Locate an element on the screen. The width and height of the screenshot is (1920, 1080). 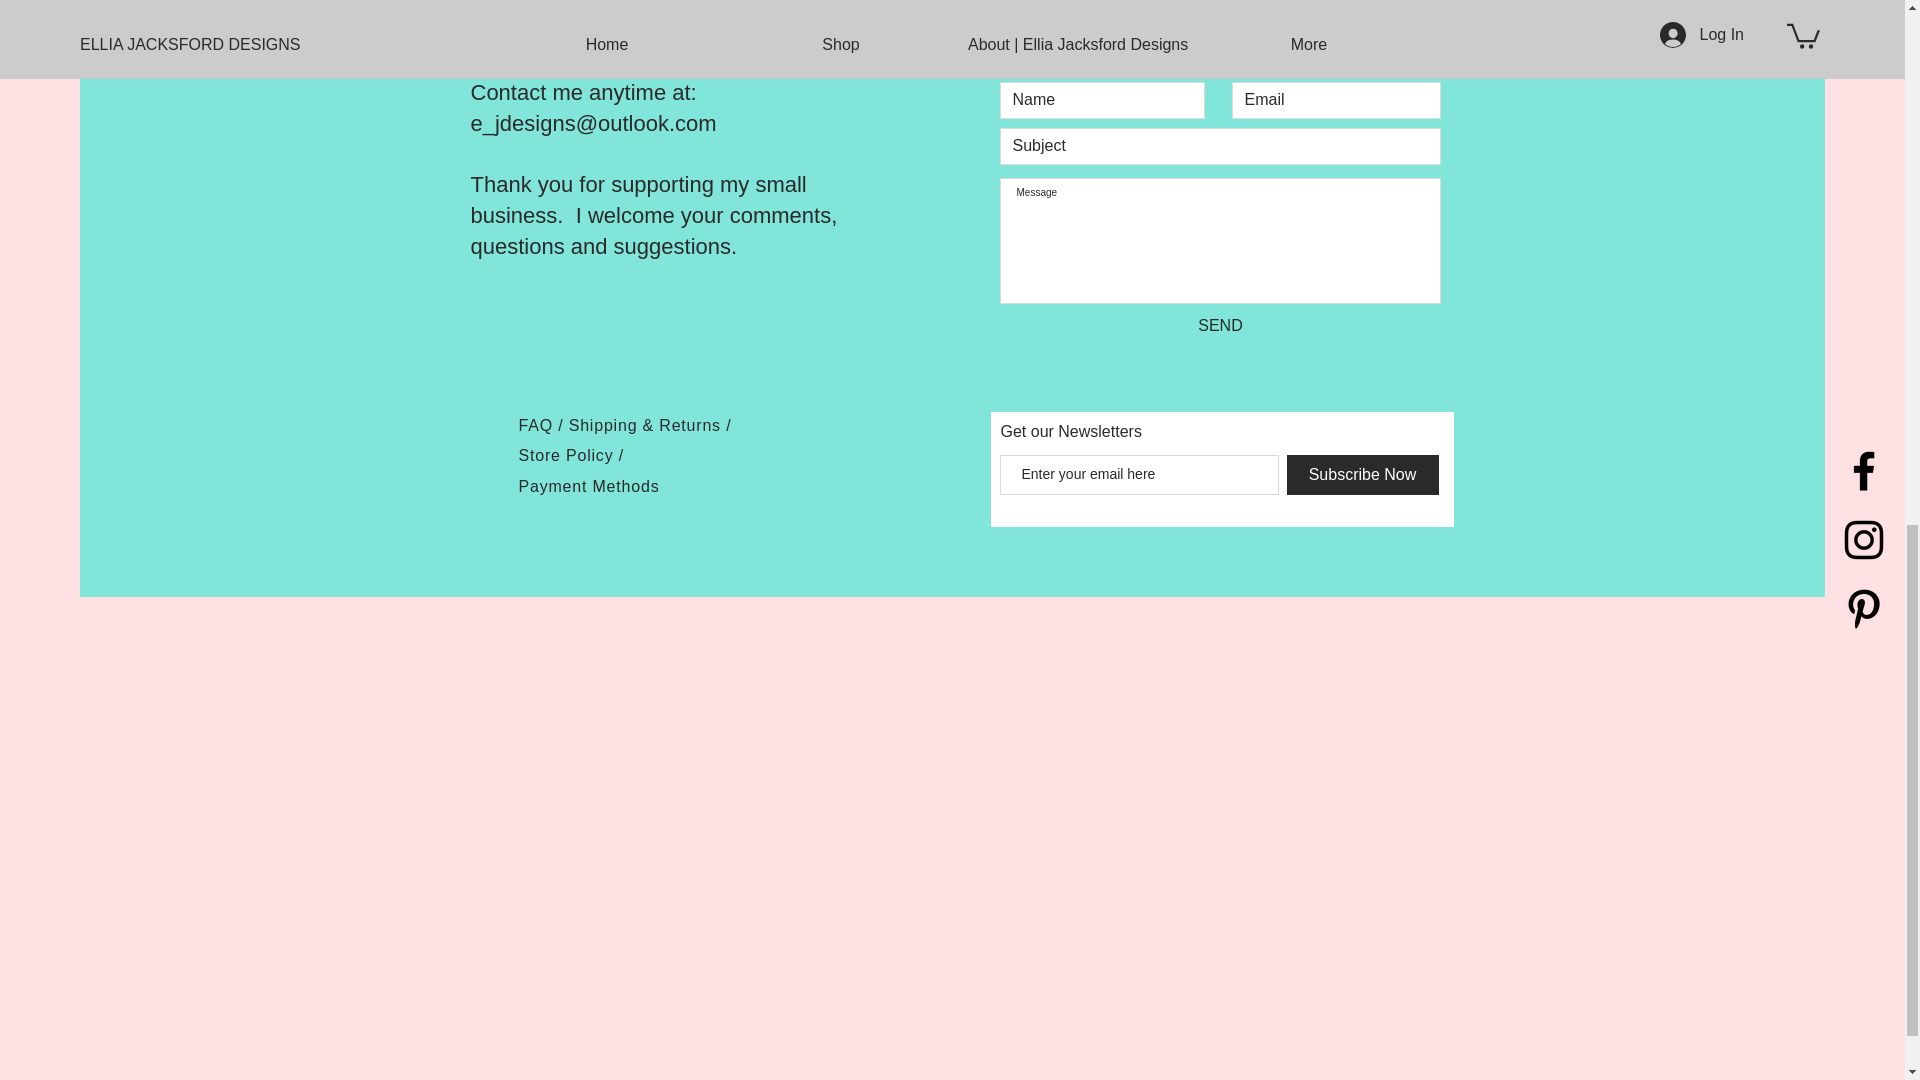
Subscribe Now is located at coordinates (1362, 474).